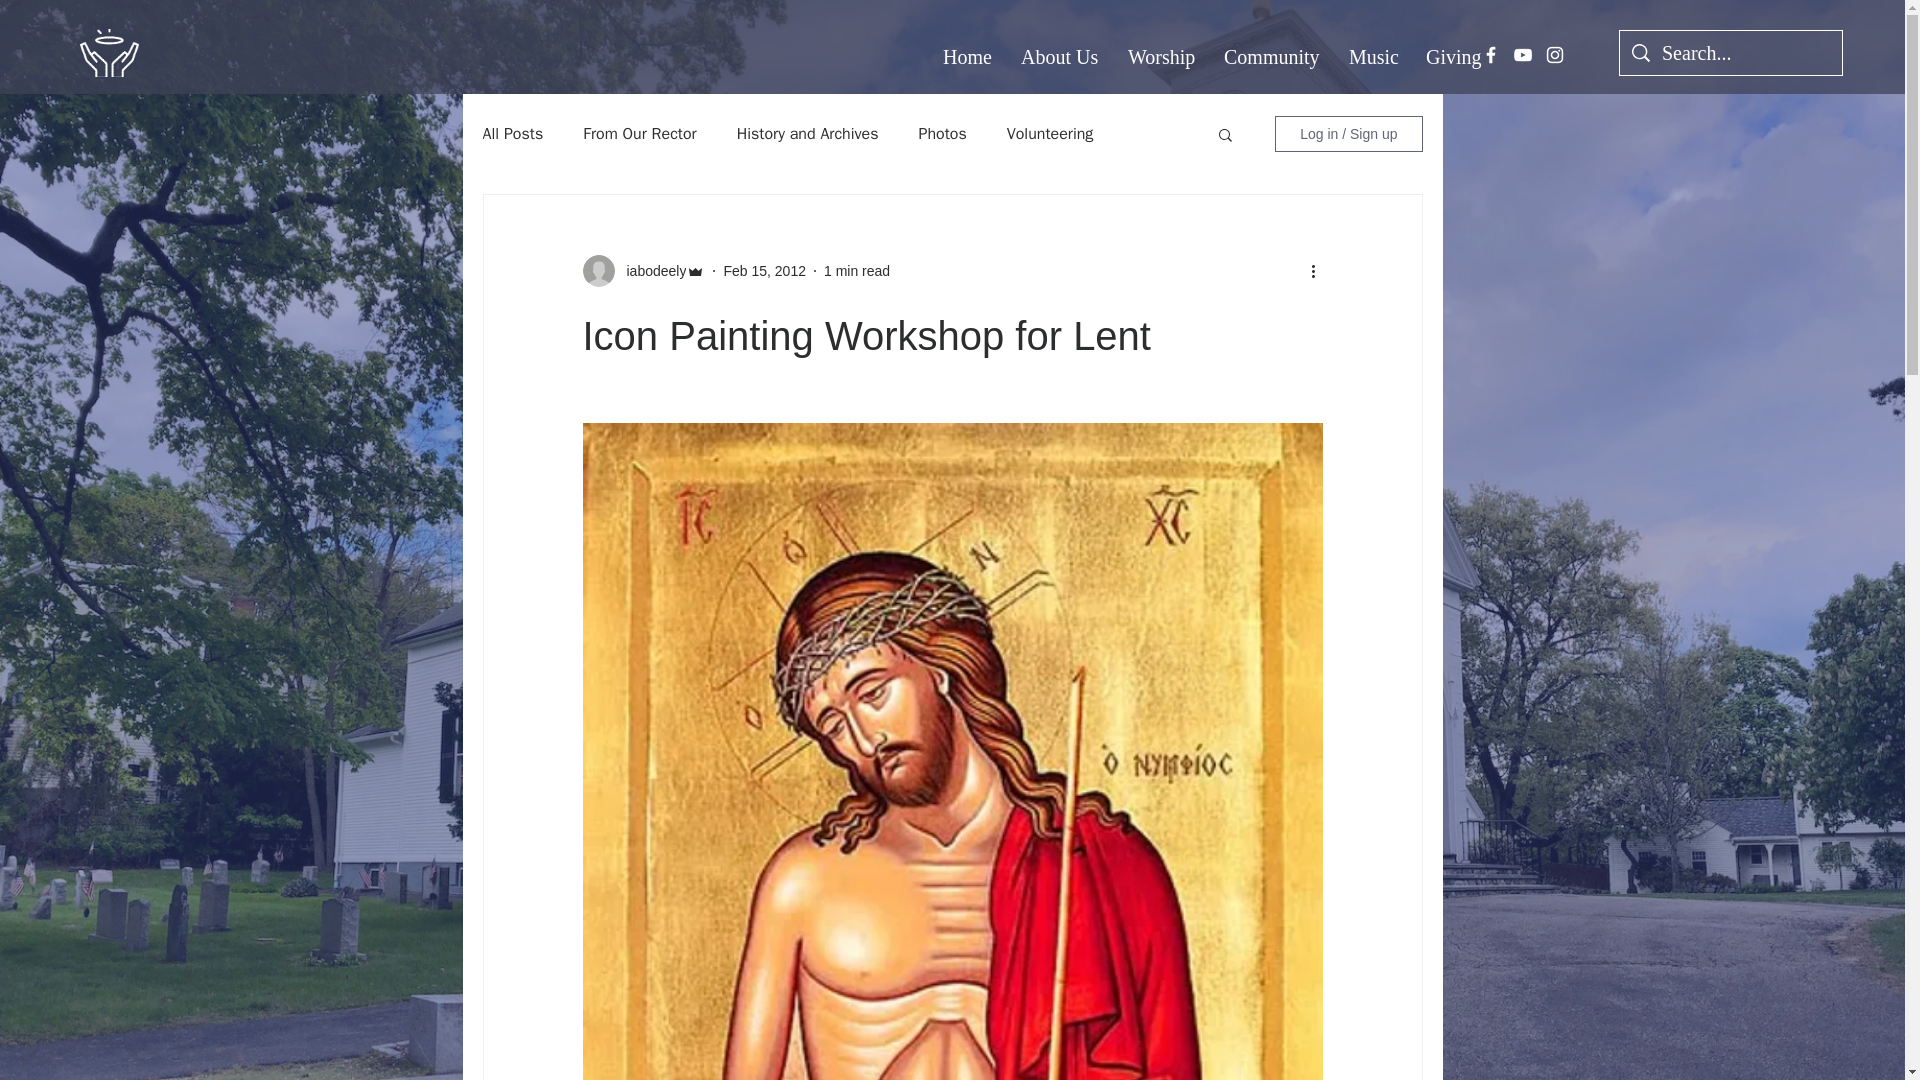 The image size is (1920, 1080). Describe the element at coordinates (1372, 57) in the screenshot. I see `Music` at that location.